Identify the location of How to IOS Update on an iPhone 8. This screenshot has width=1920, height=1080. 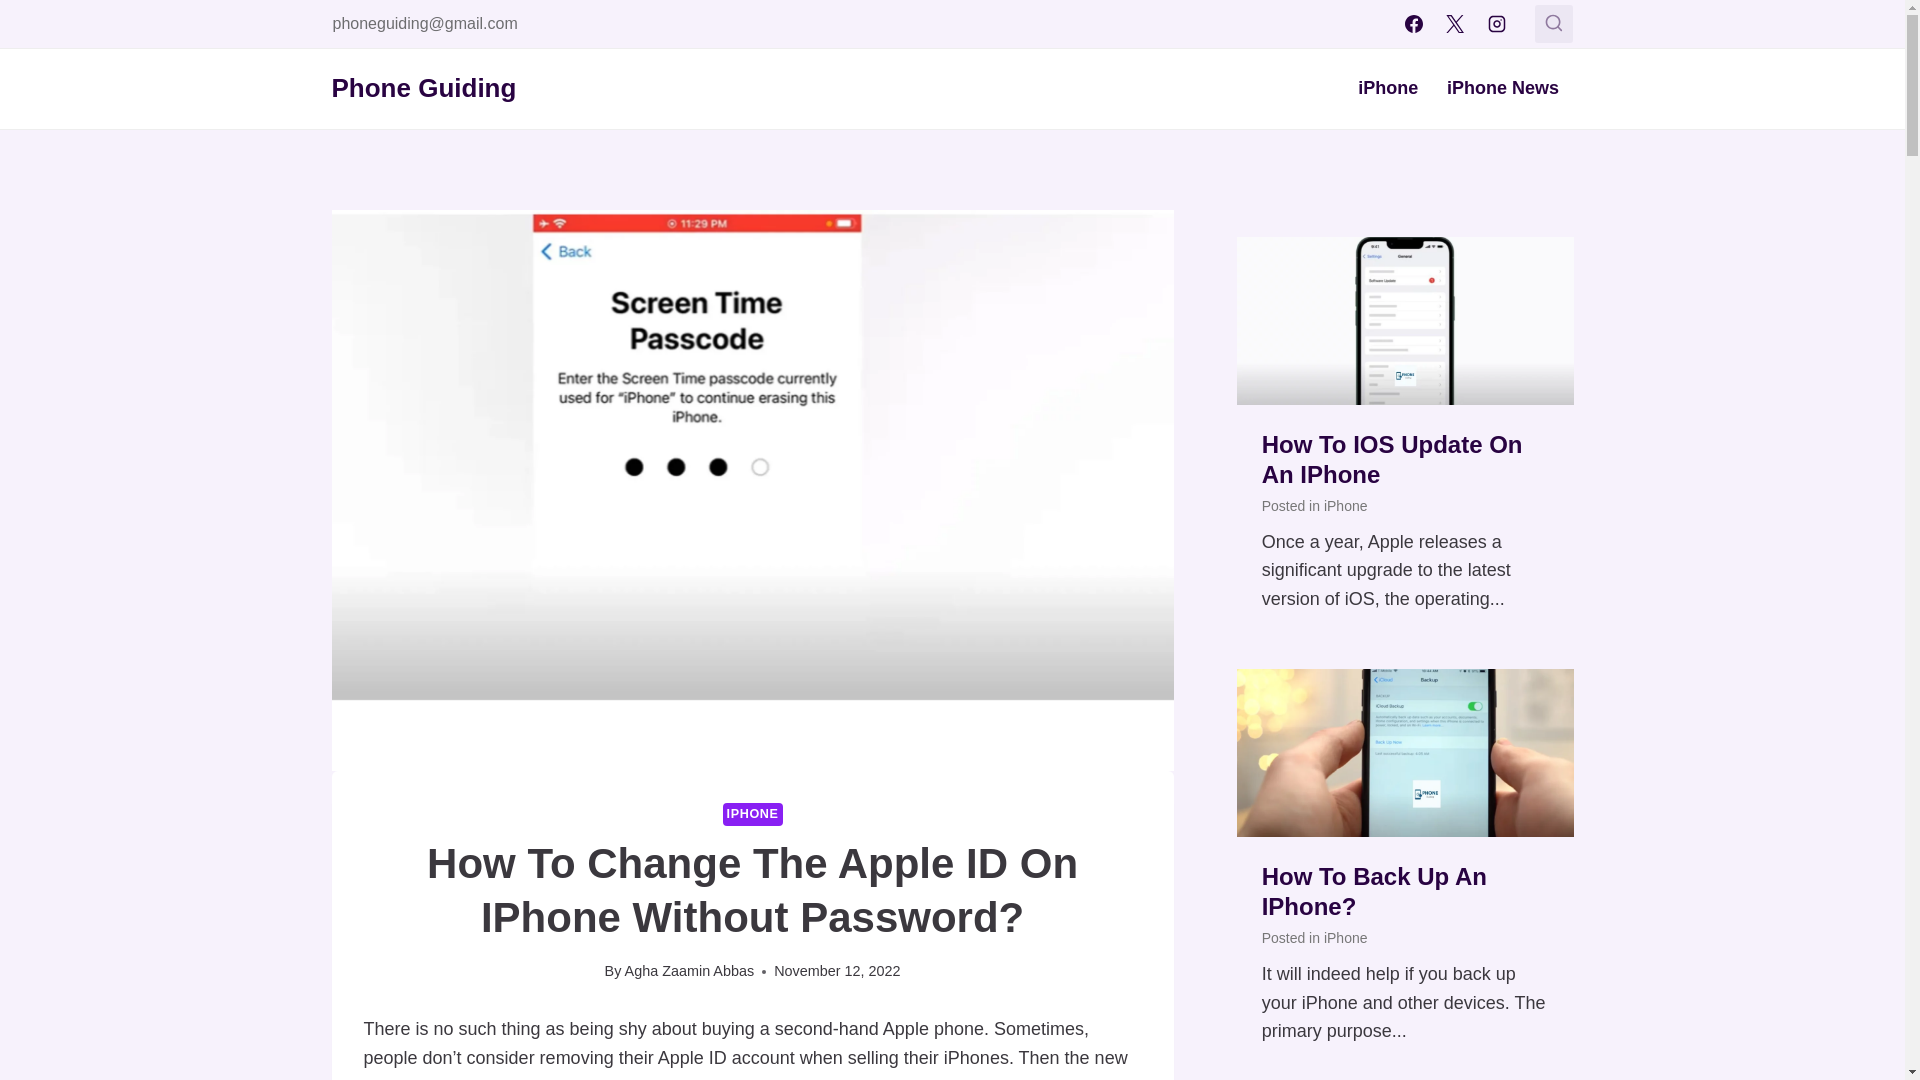
(1405, 320).